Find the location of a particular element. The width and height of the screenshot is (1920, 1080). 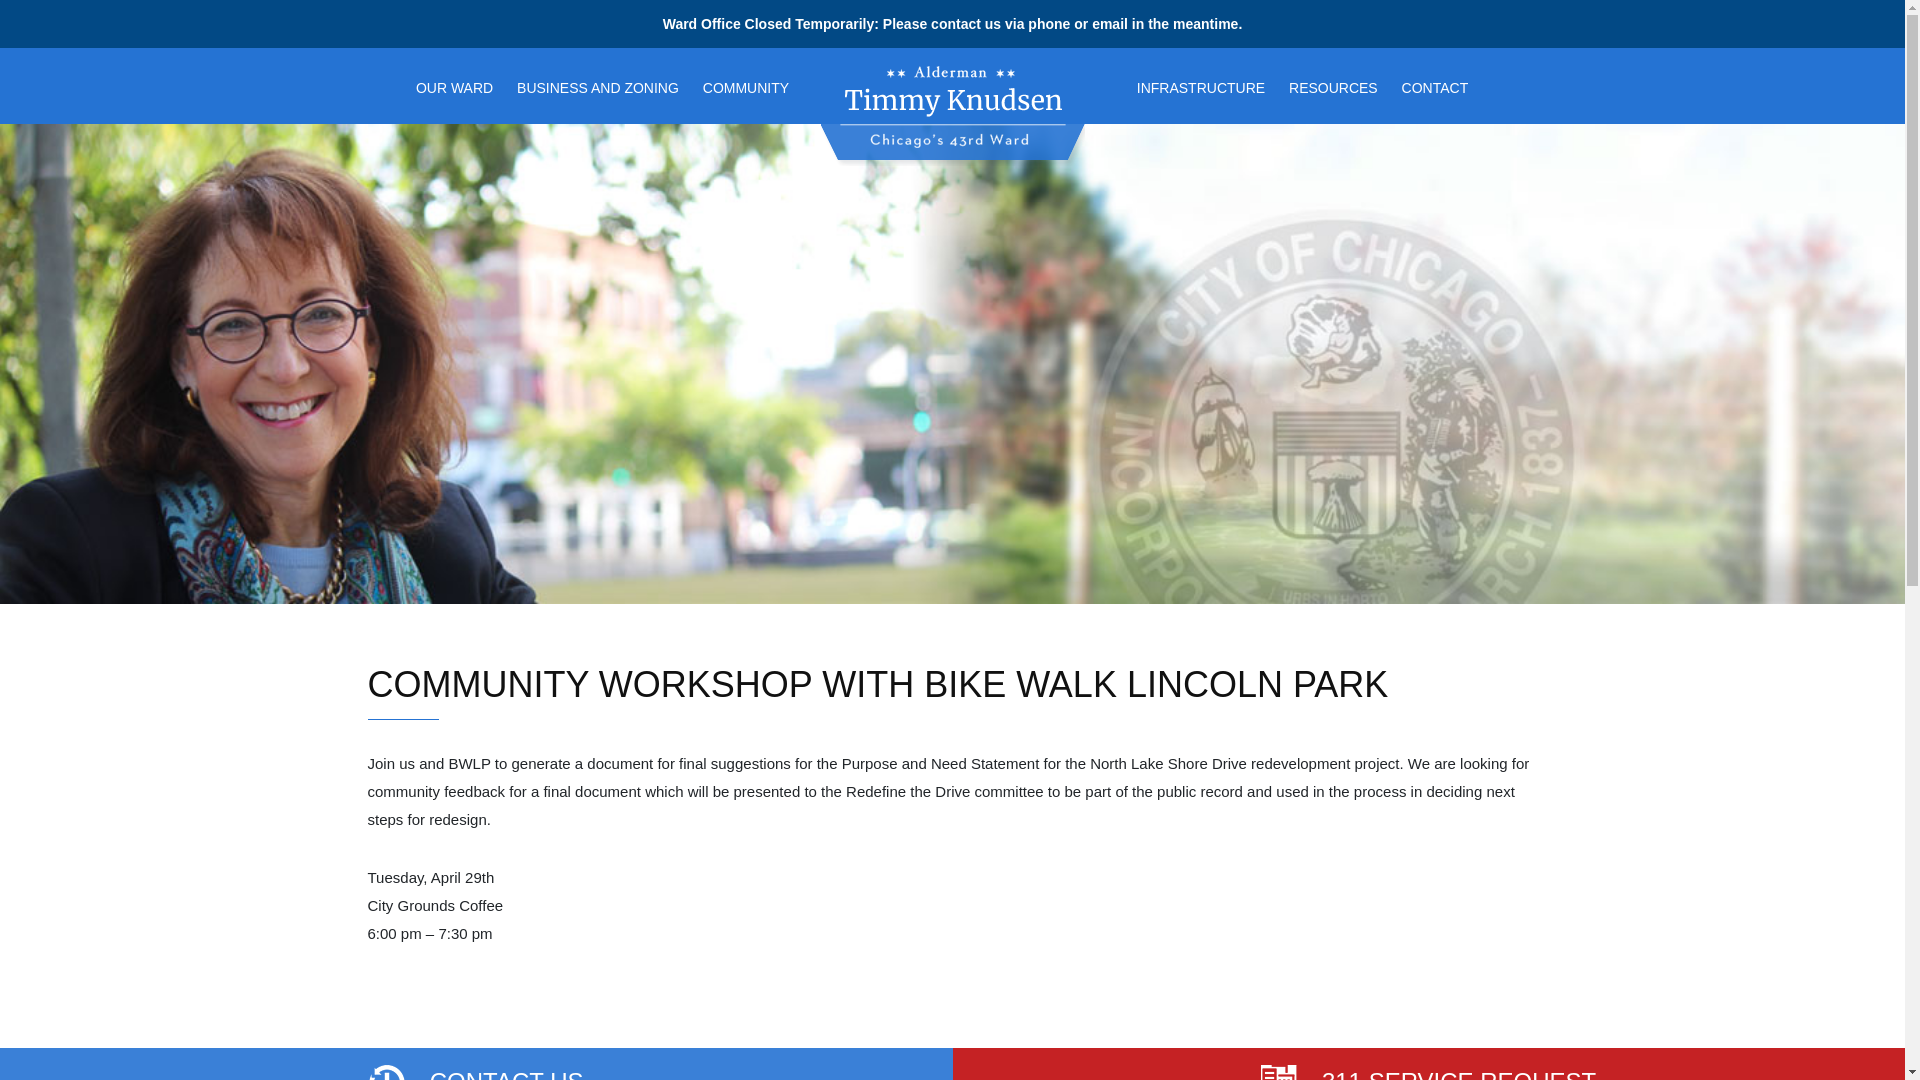

OUR WARD is located at coordinates (454, 86).